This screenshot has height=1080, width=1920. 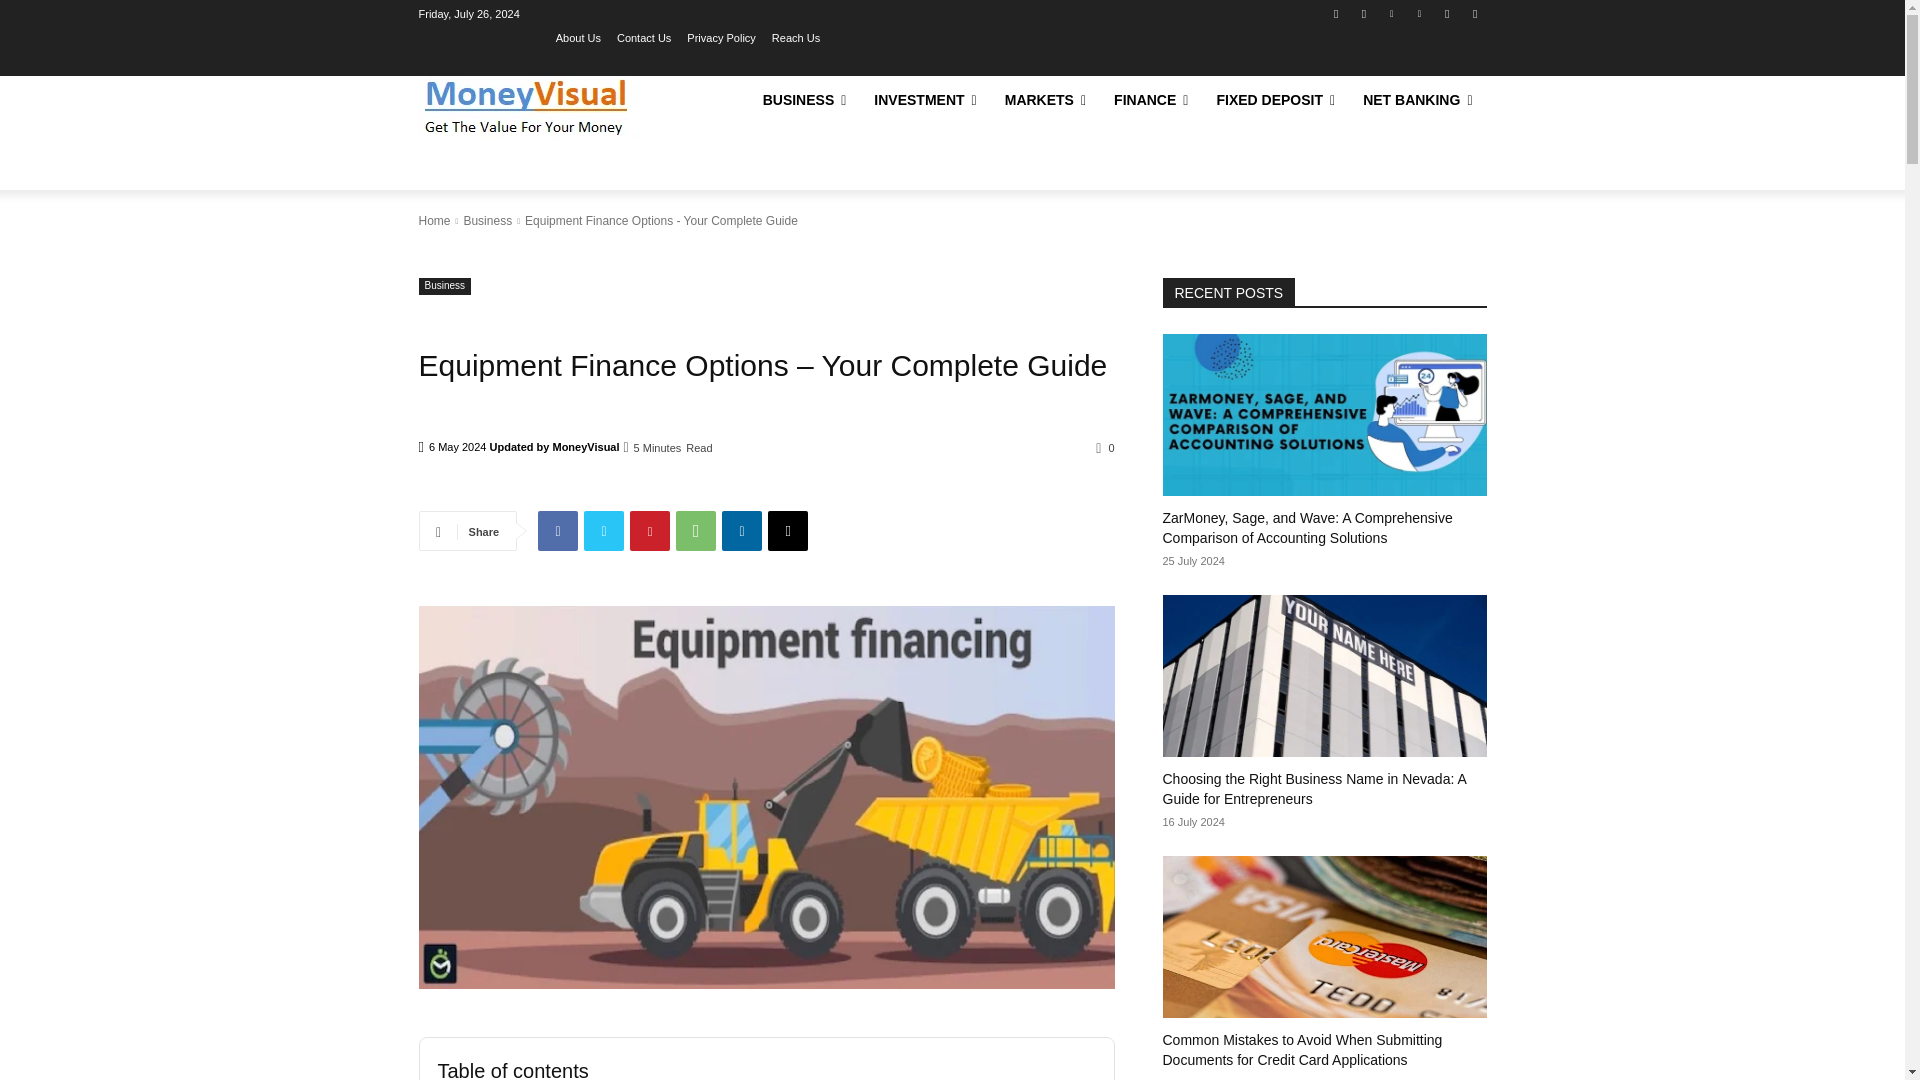 What do you see at coordinates (1474, 13) in the screenshot?
I see `Youtube` at bounding box center [1474, 13].